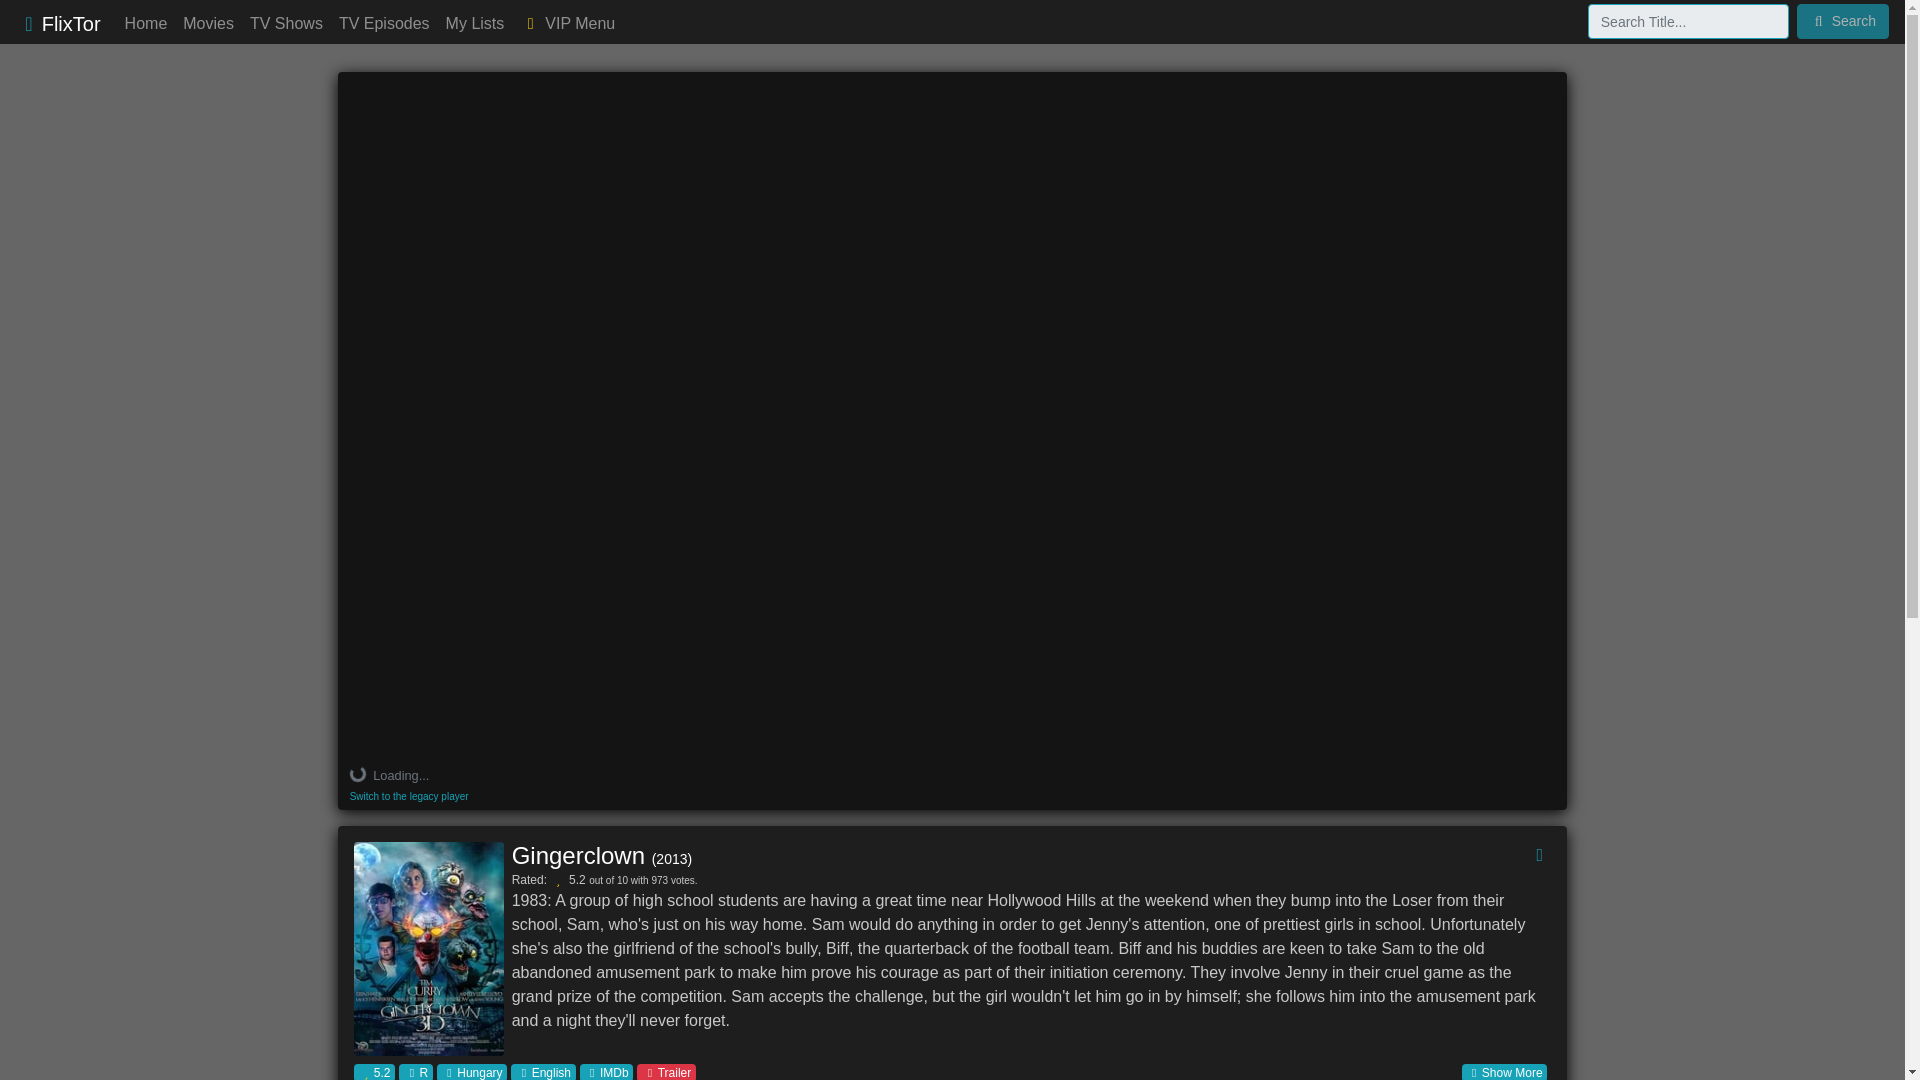 Image resolution: width=1920 pixels, height=1080 pixels. I want to click on US Content Rating, so click(416, 1072).